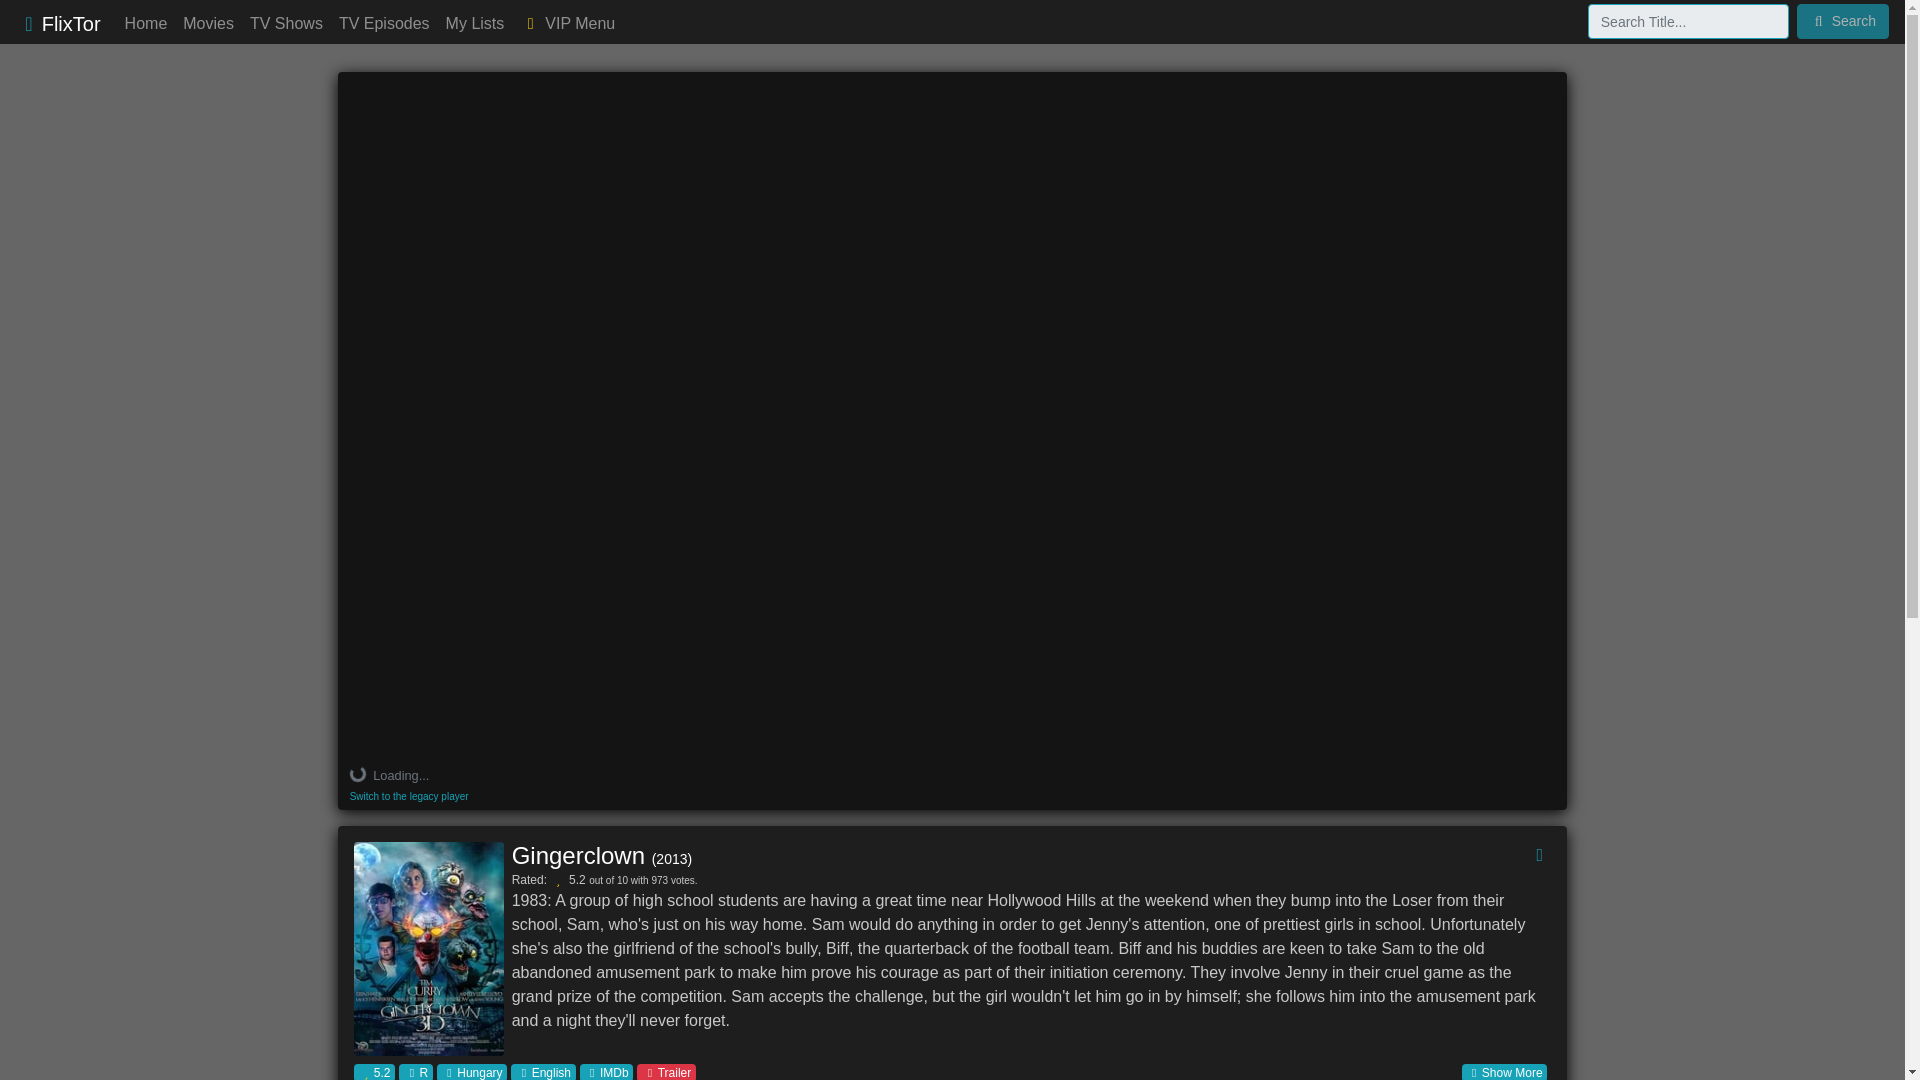 Image resolution: width=1920 pixels, height=1080 pixels. I want to click on US Content Rating, so click(416, 1072).